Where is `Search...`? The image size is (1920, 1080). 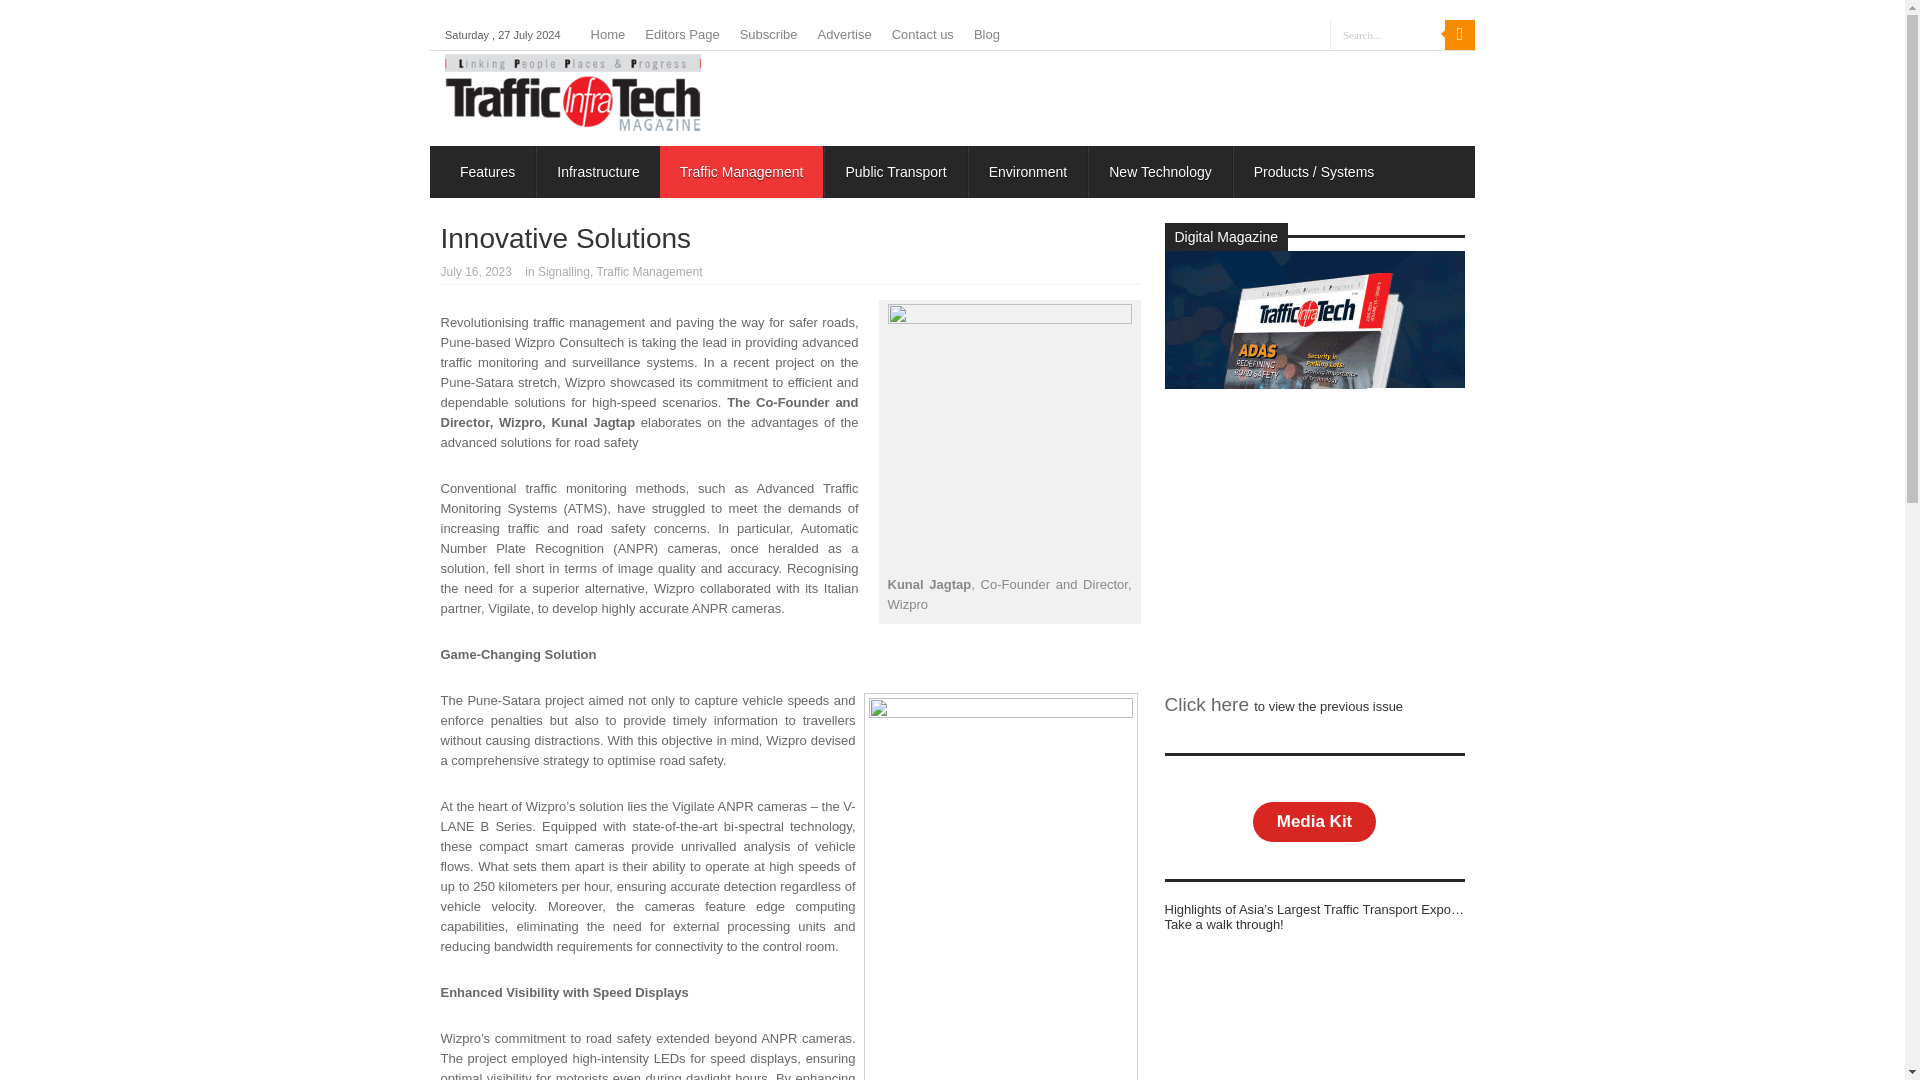
Search... is located at coordinates (1388, 34).